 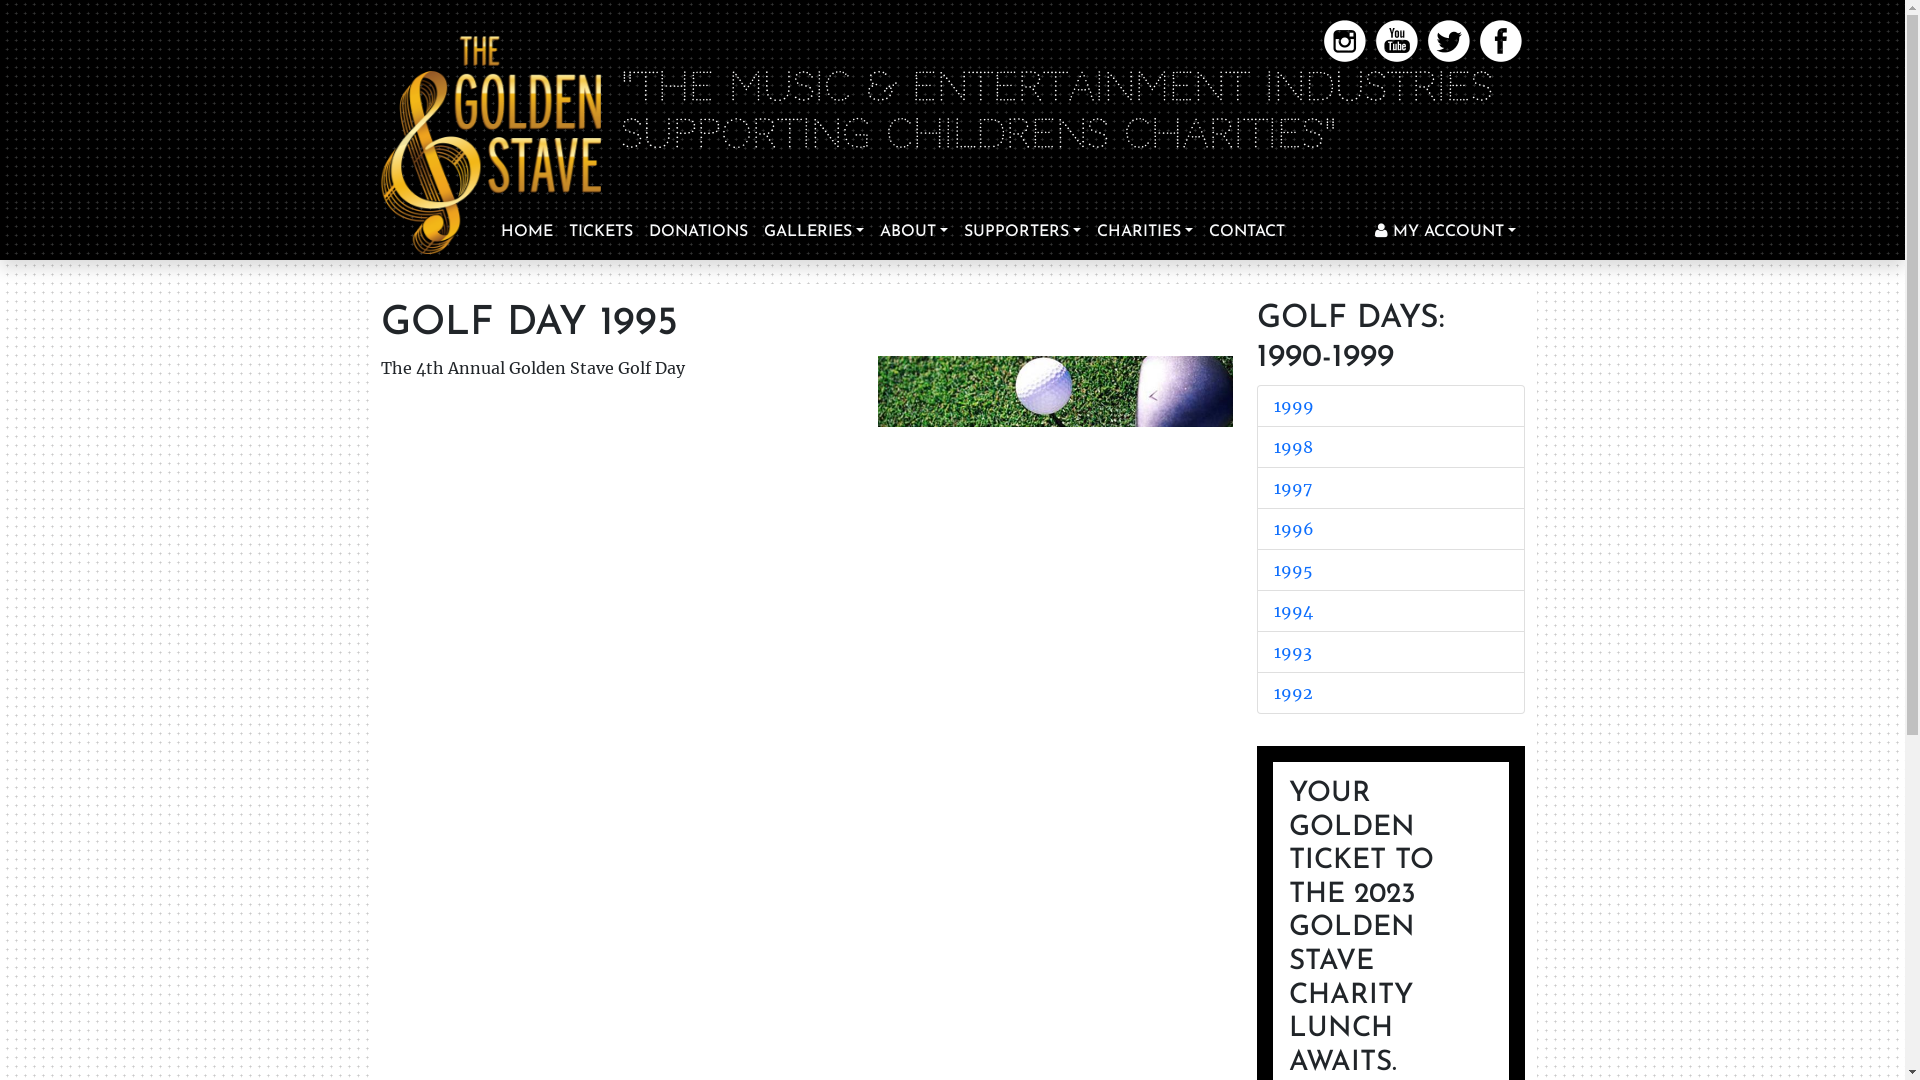 What do you see at coordinates (600, 232) in the screenshot?
I see `TICKETS` at bounding box center [600, 232].